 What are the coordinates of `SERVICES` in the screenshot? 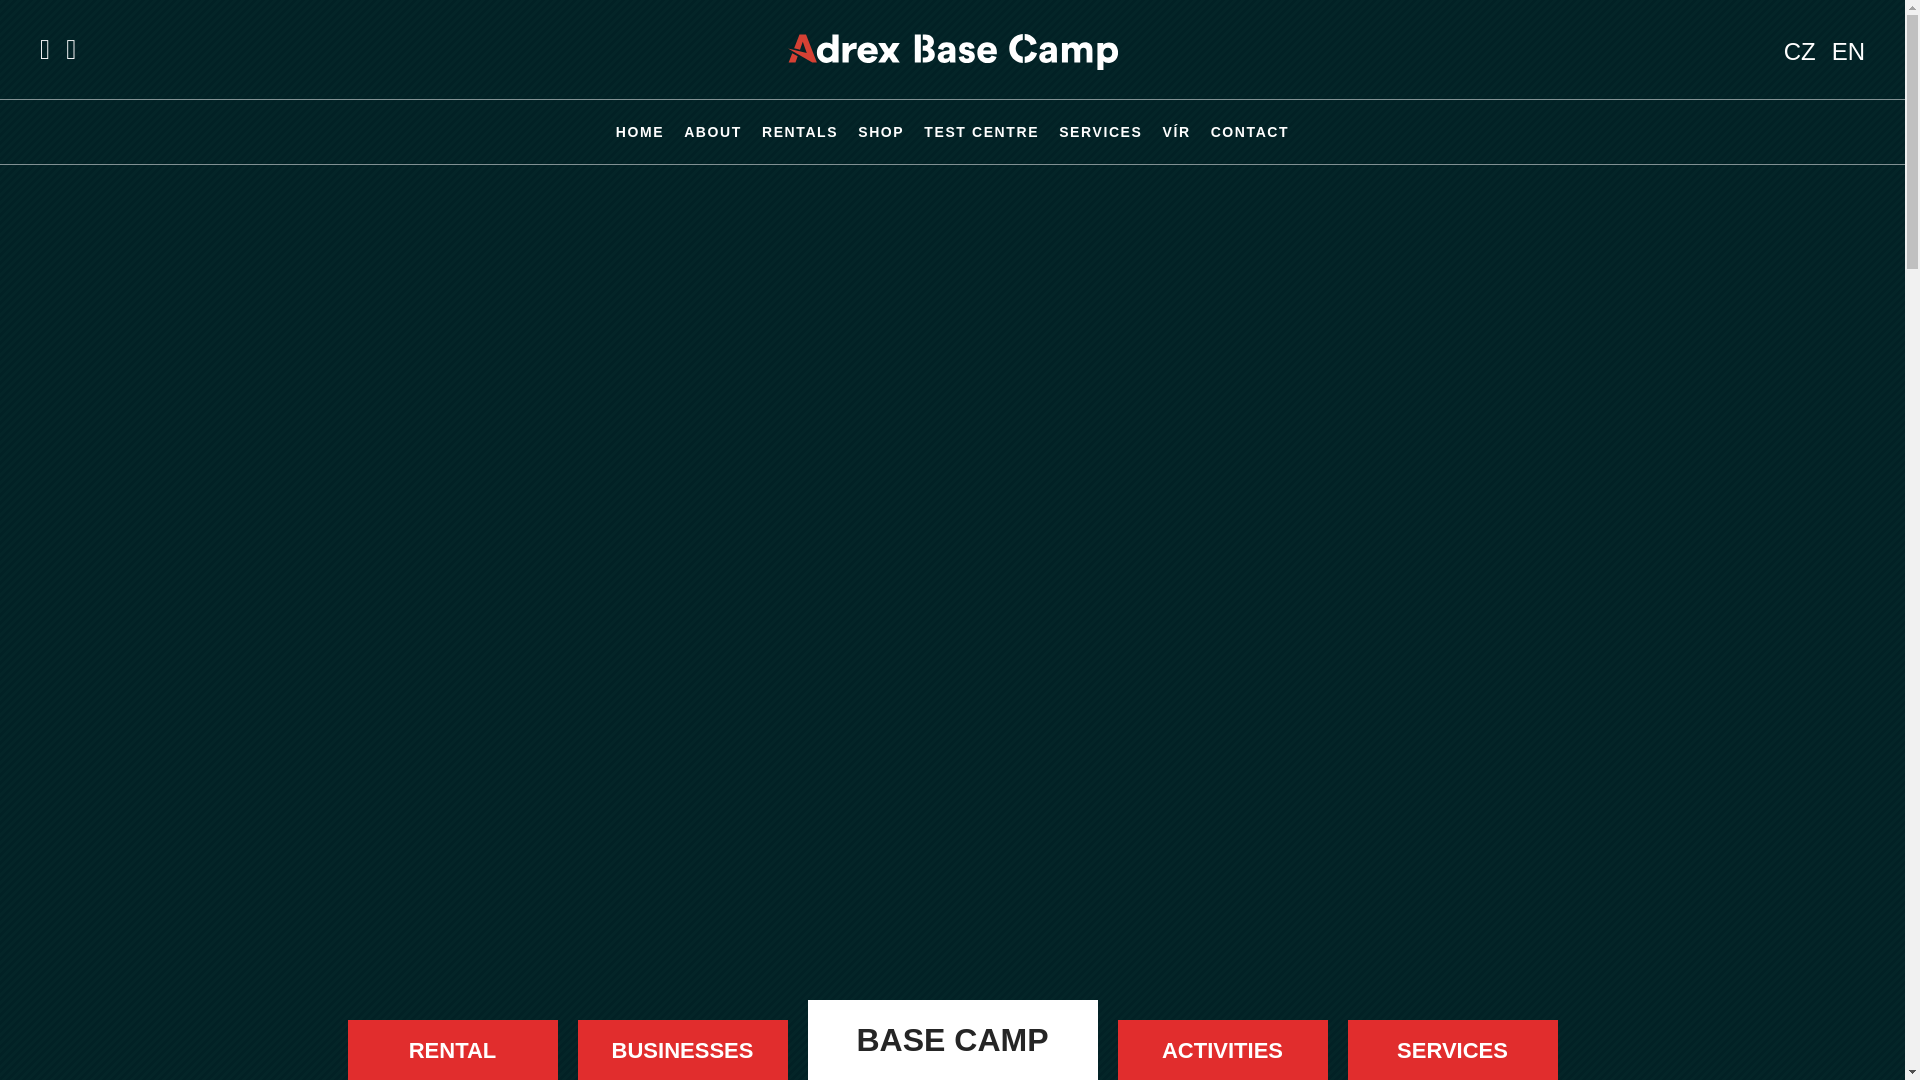 It's located at (1100, 132).